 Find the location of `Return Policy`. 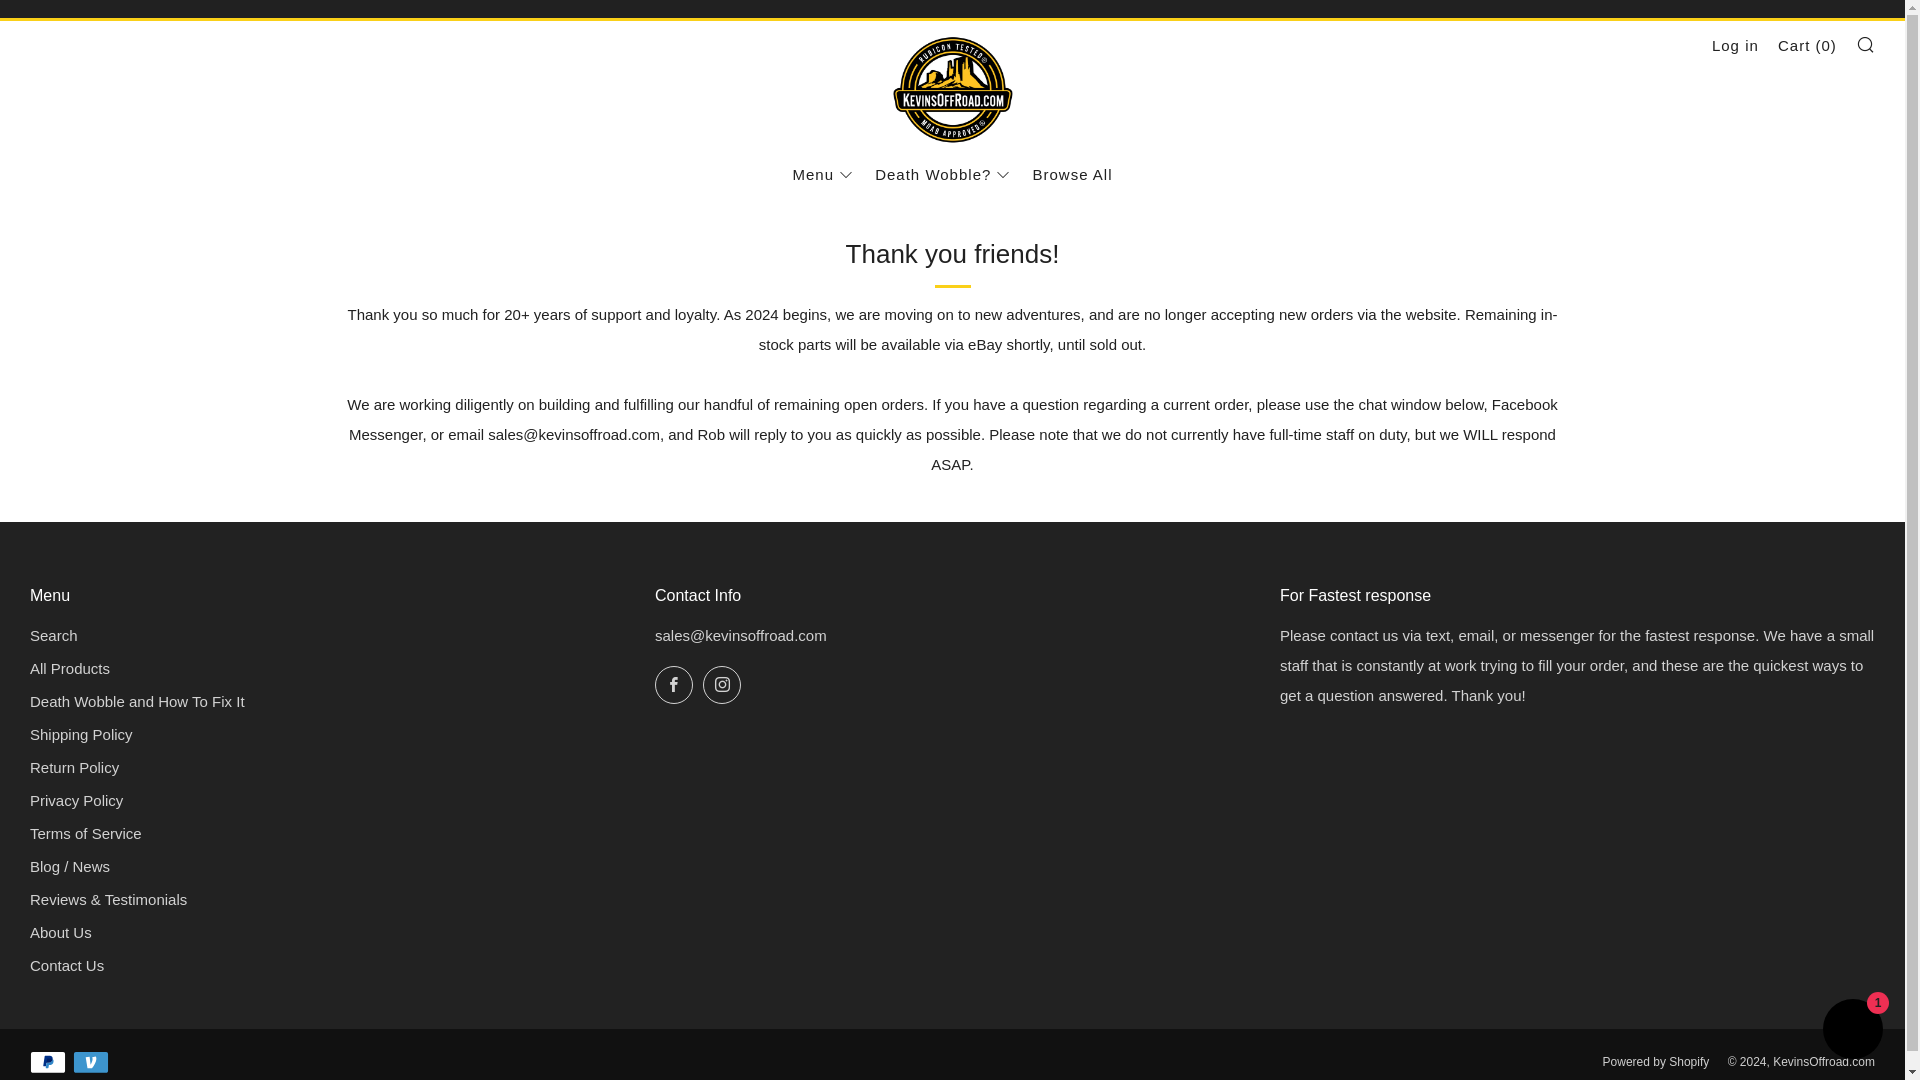

Return Policy is located at coordinates (74, 768).